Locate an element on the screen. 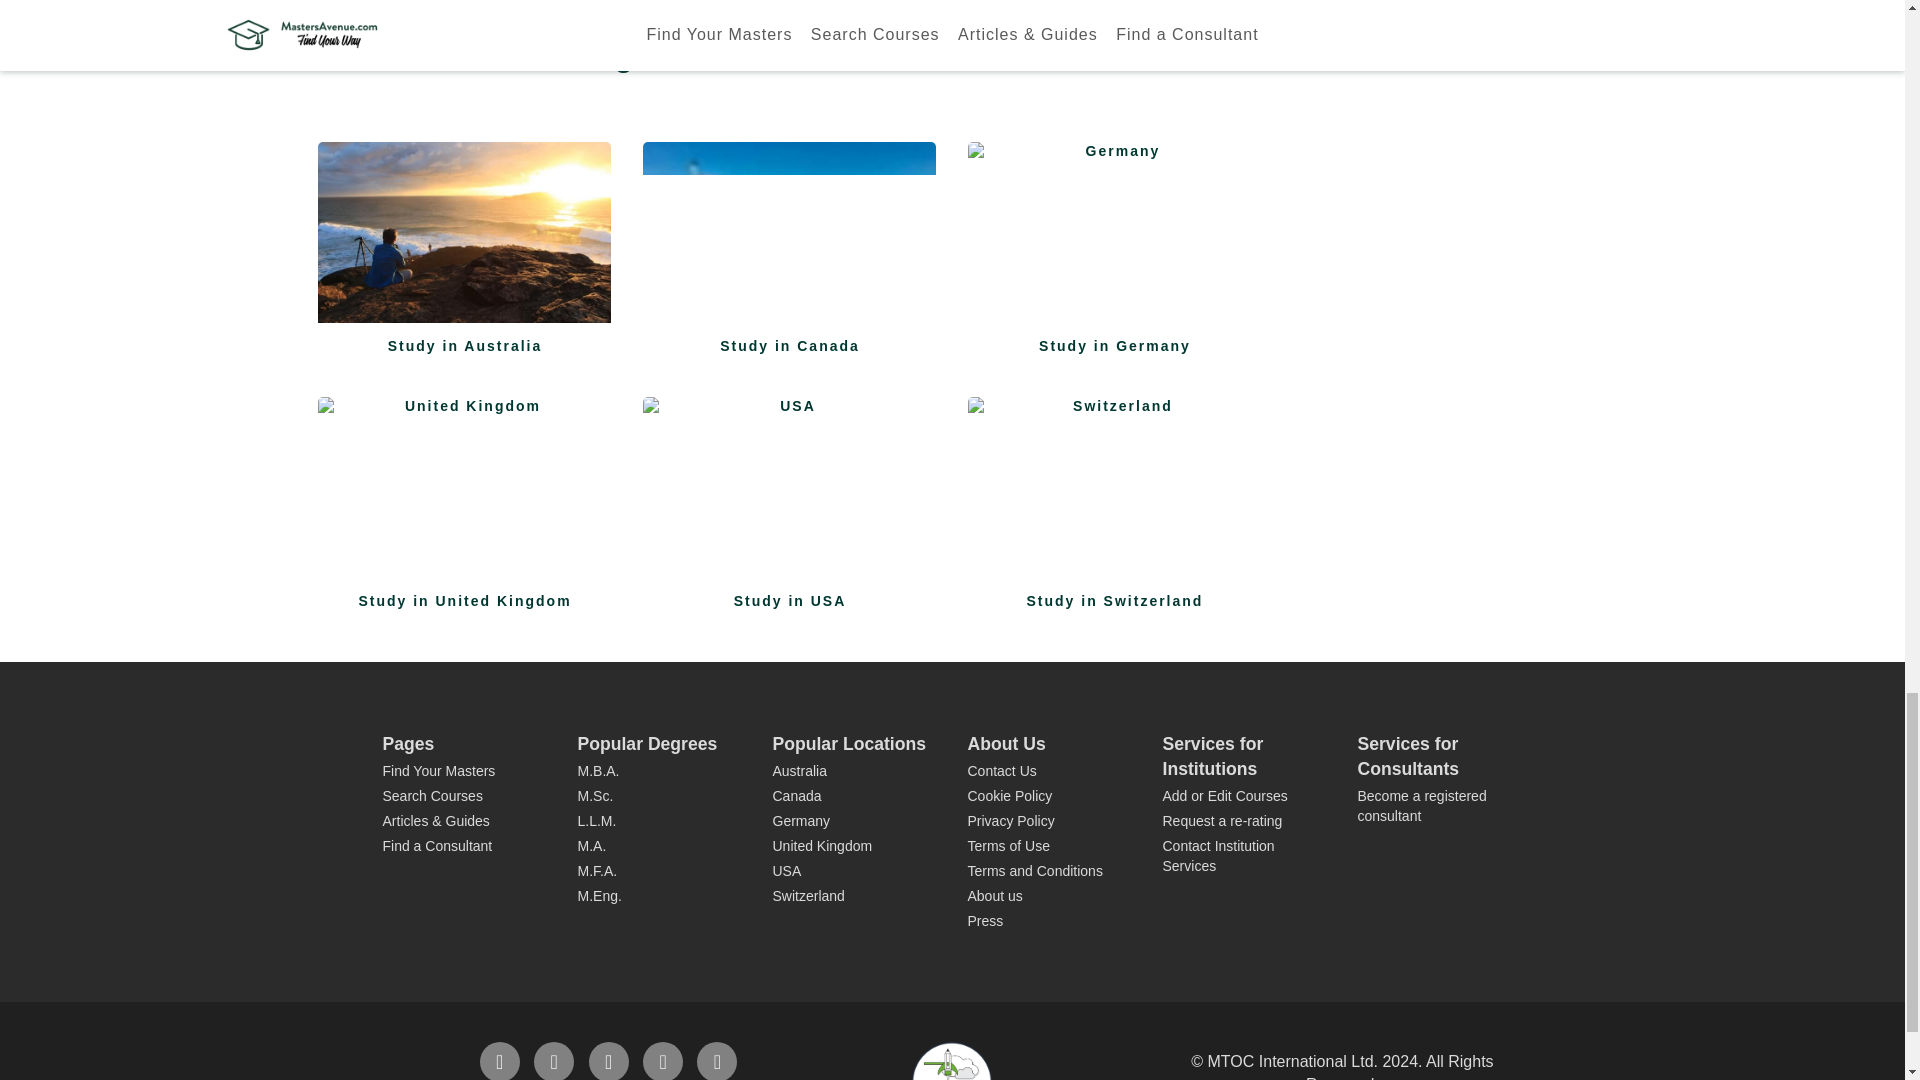 This screenshot has height=1080, width=1920. Study in Canada is located at coordinates (788, 240).